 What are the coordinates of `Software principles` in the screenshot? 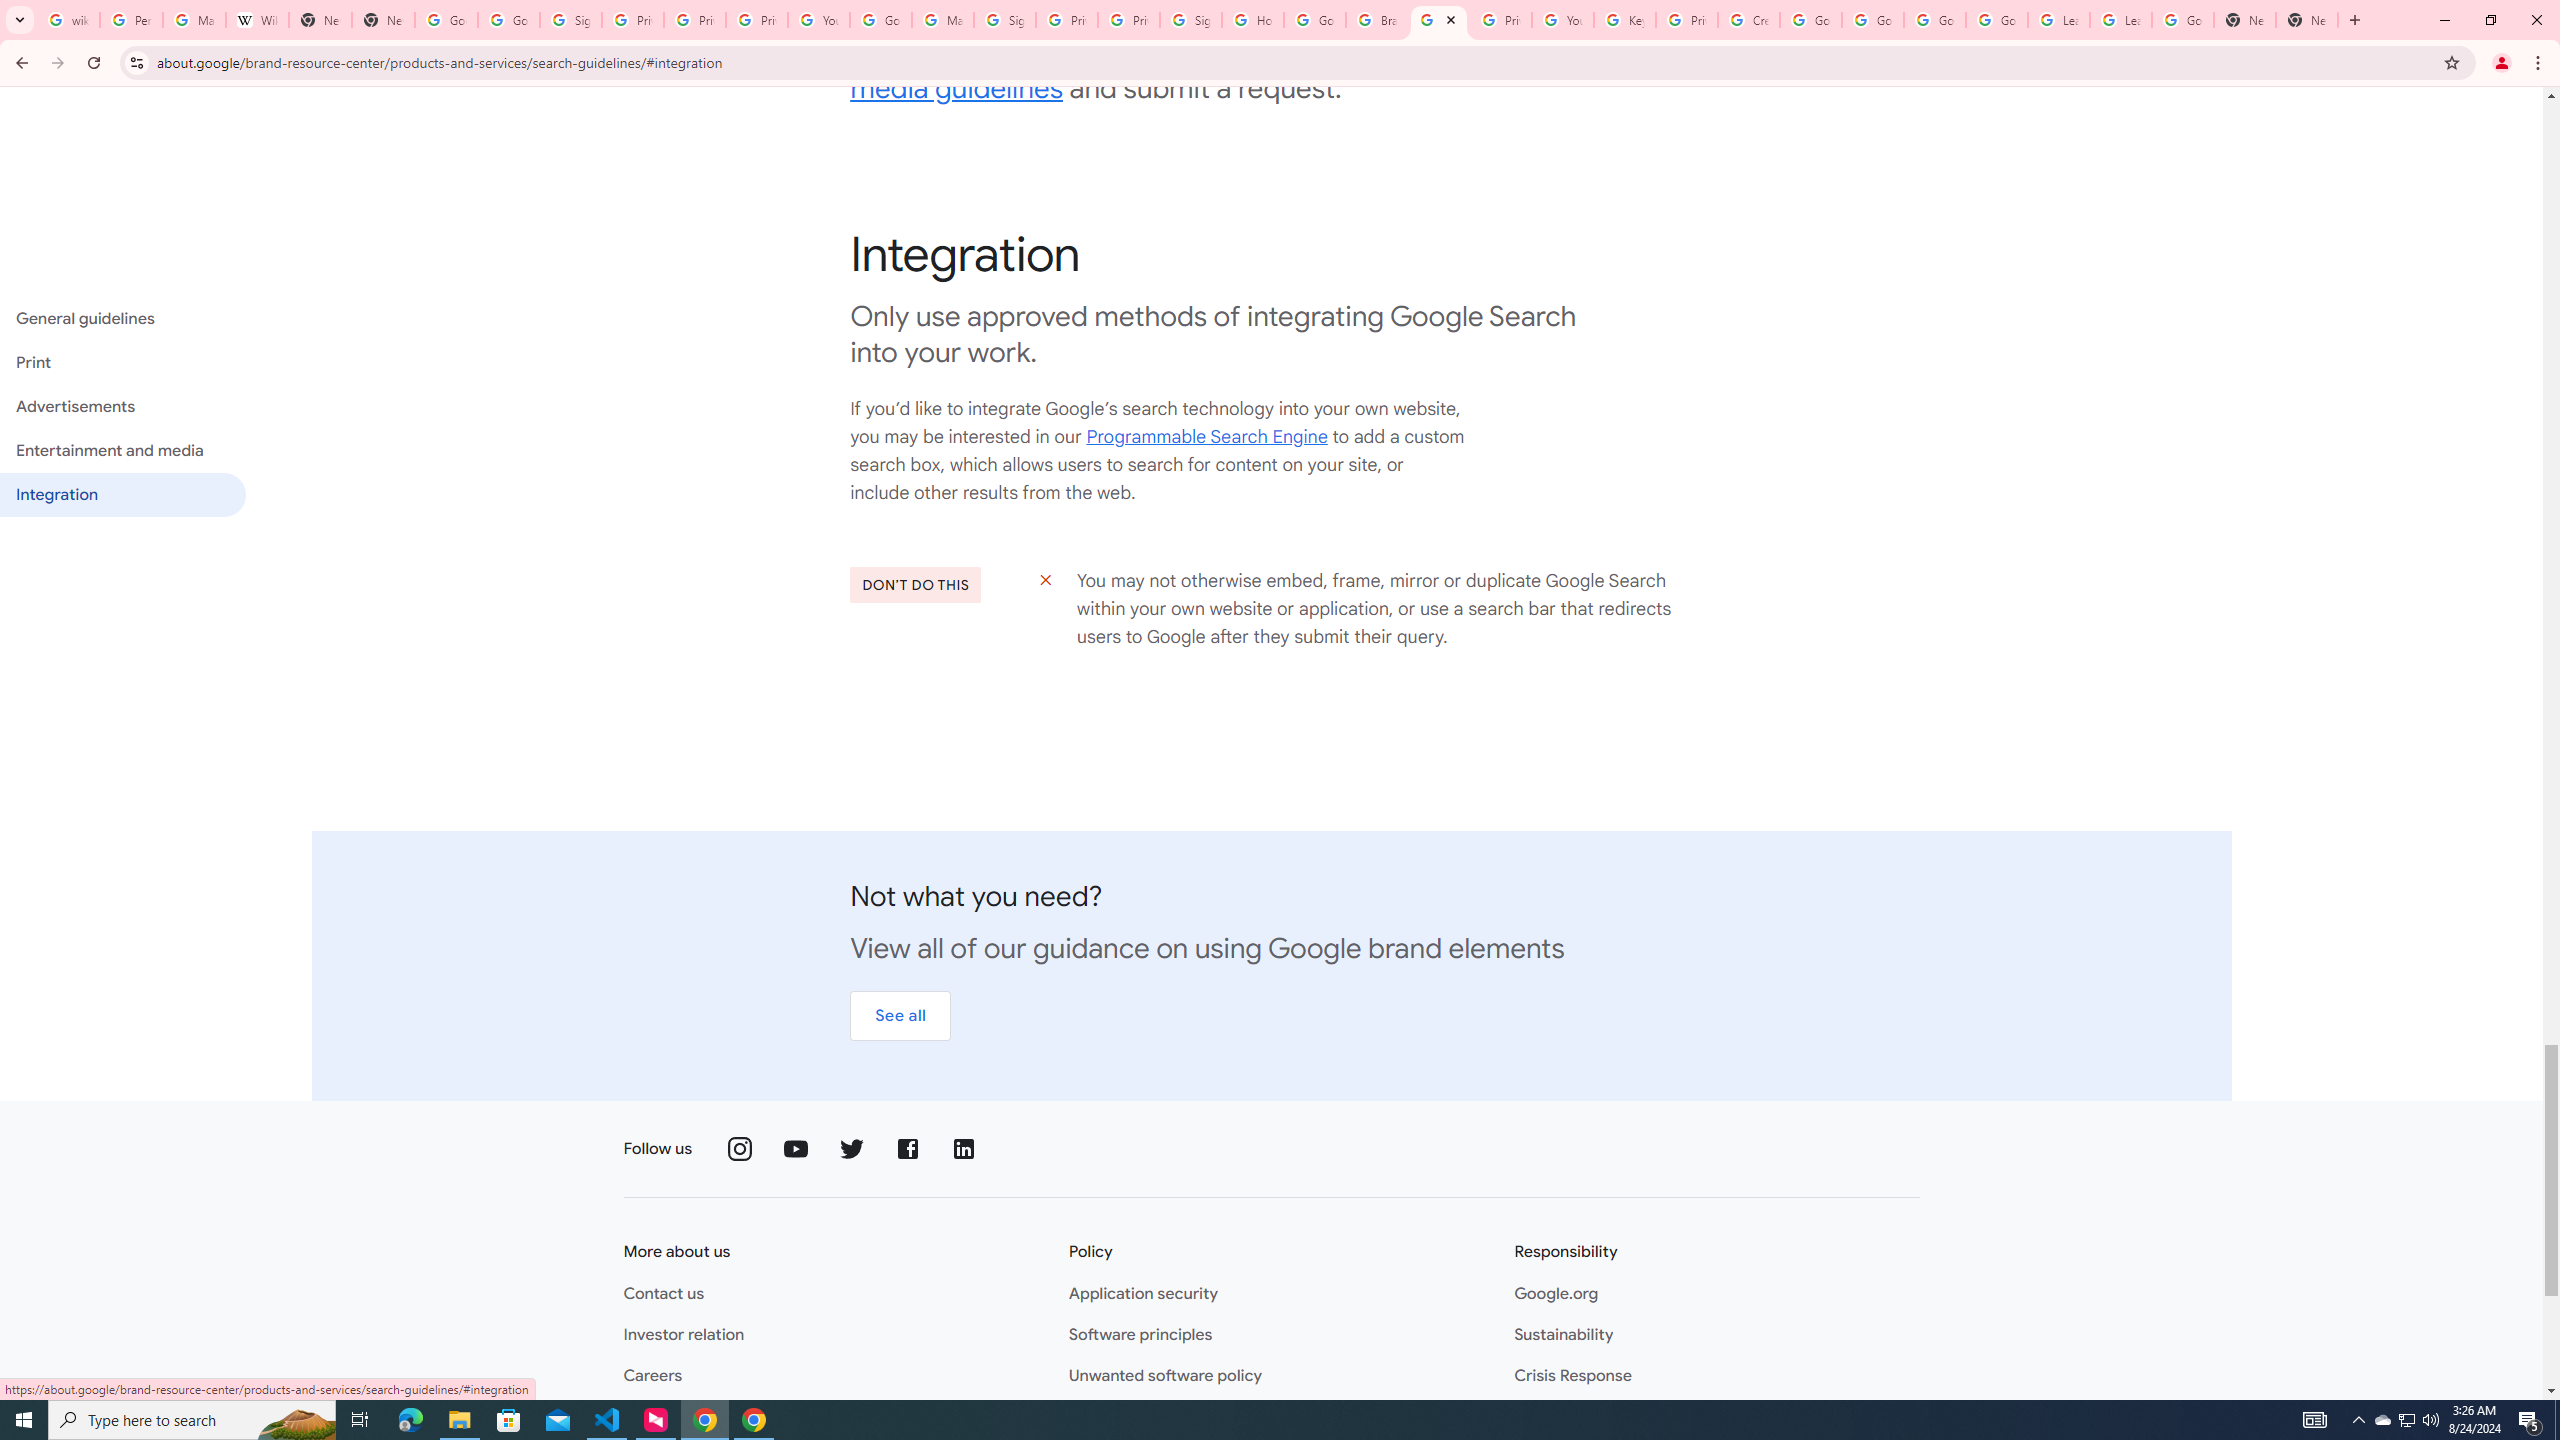 It's located at (1140, 1335).